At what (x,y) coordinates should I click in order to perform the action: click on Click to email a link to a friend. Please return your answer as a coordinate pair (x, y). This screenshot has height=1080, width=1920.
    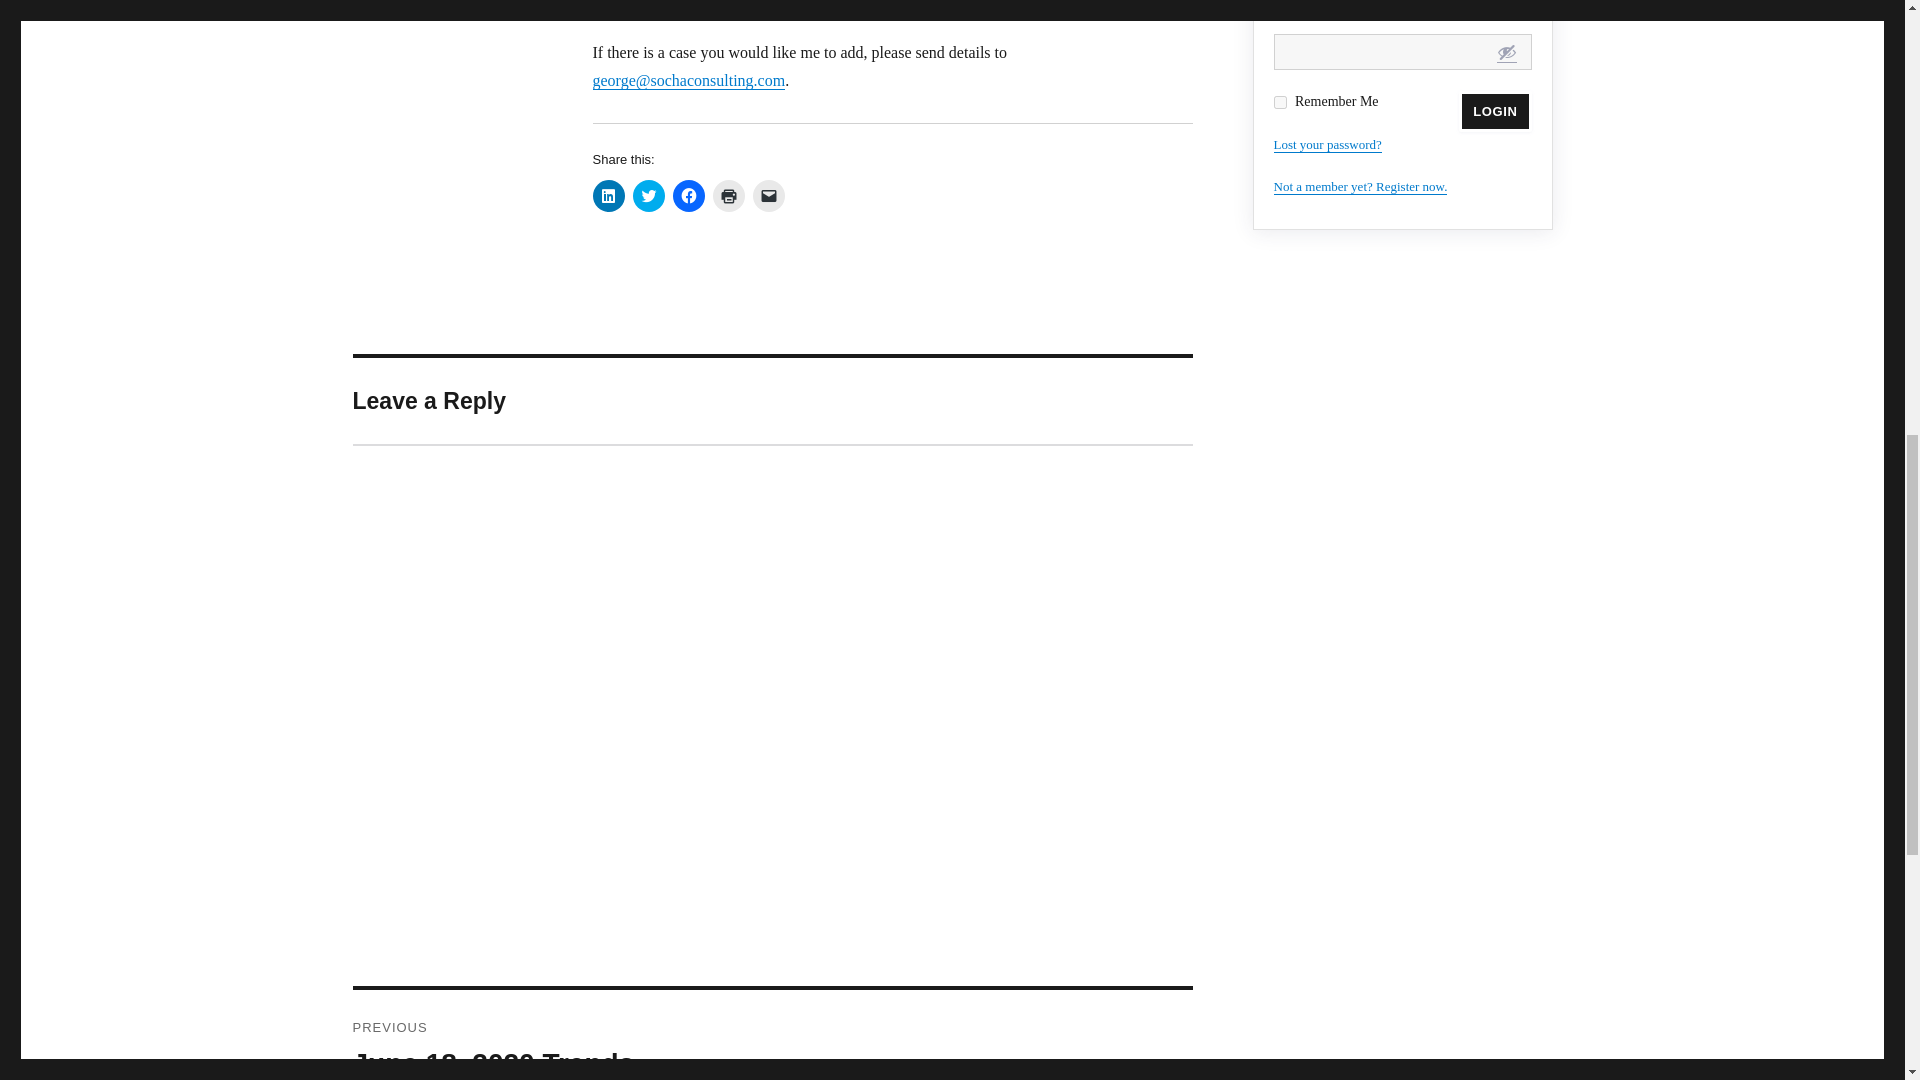
    Looking at the image, I should click on (1360, 186).